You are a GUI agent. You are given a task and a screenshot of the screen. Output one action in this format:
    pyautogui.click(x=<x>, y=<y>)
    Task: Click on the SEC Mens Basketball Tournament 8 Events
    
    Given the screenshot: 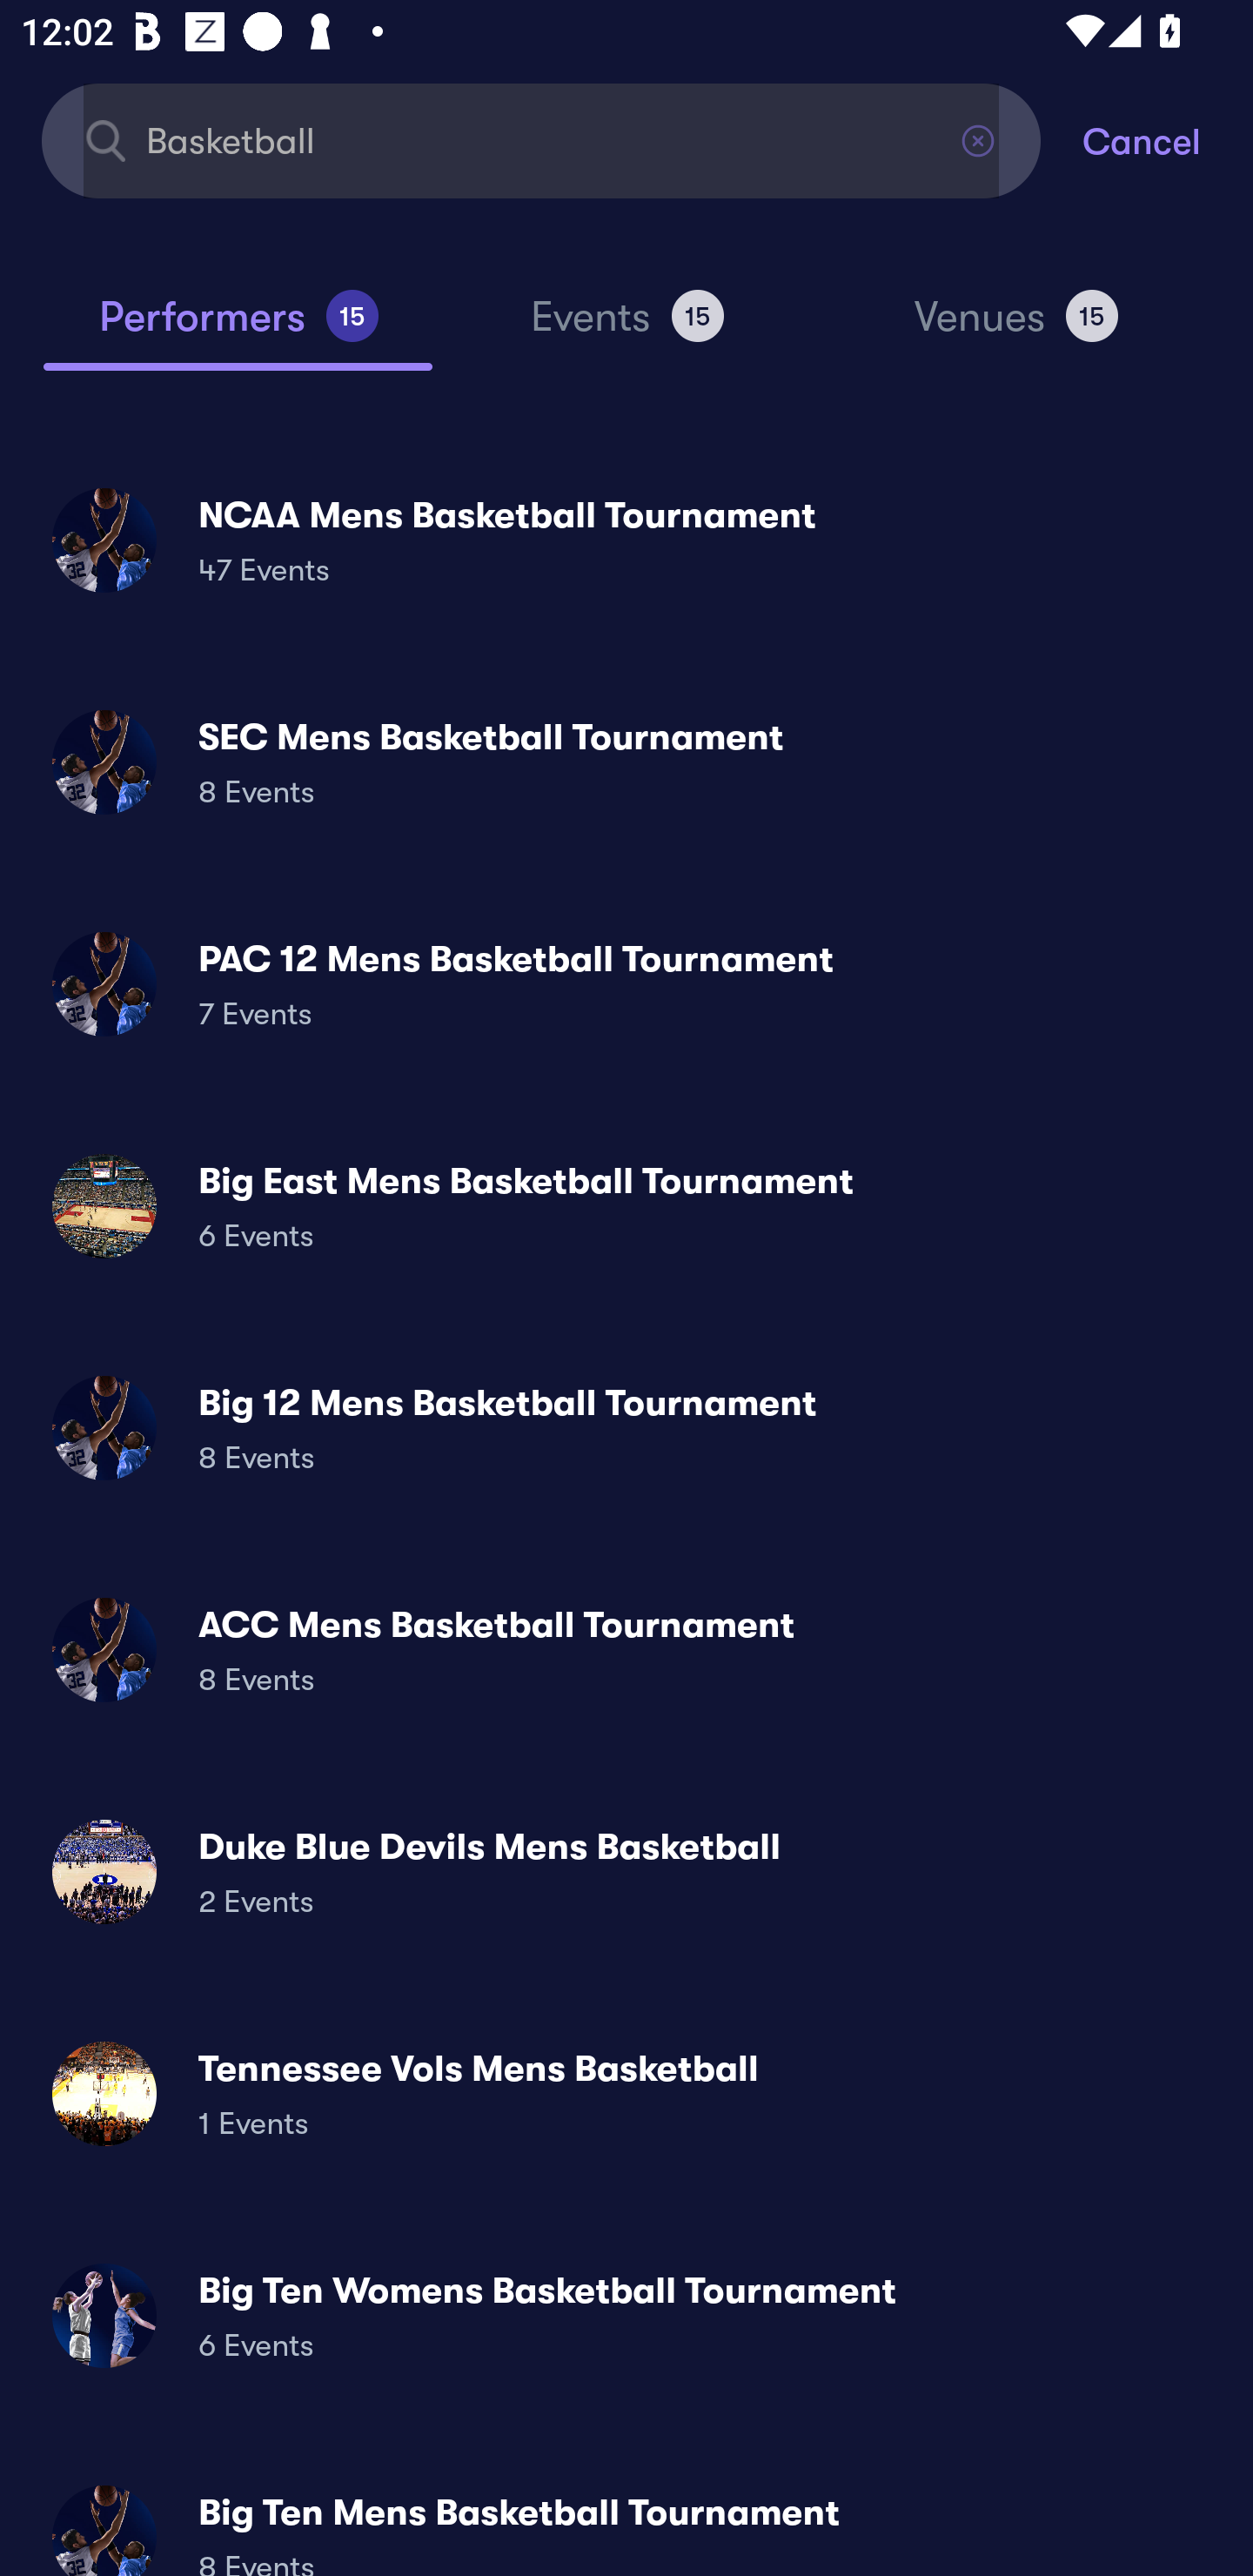 What is the action you would take?
    pyautogui.click(x=626, y=762)
    